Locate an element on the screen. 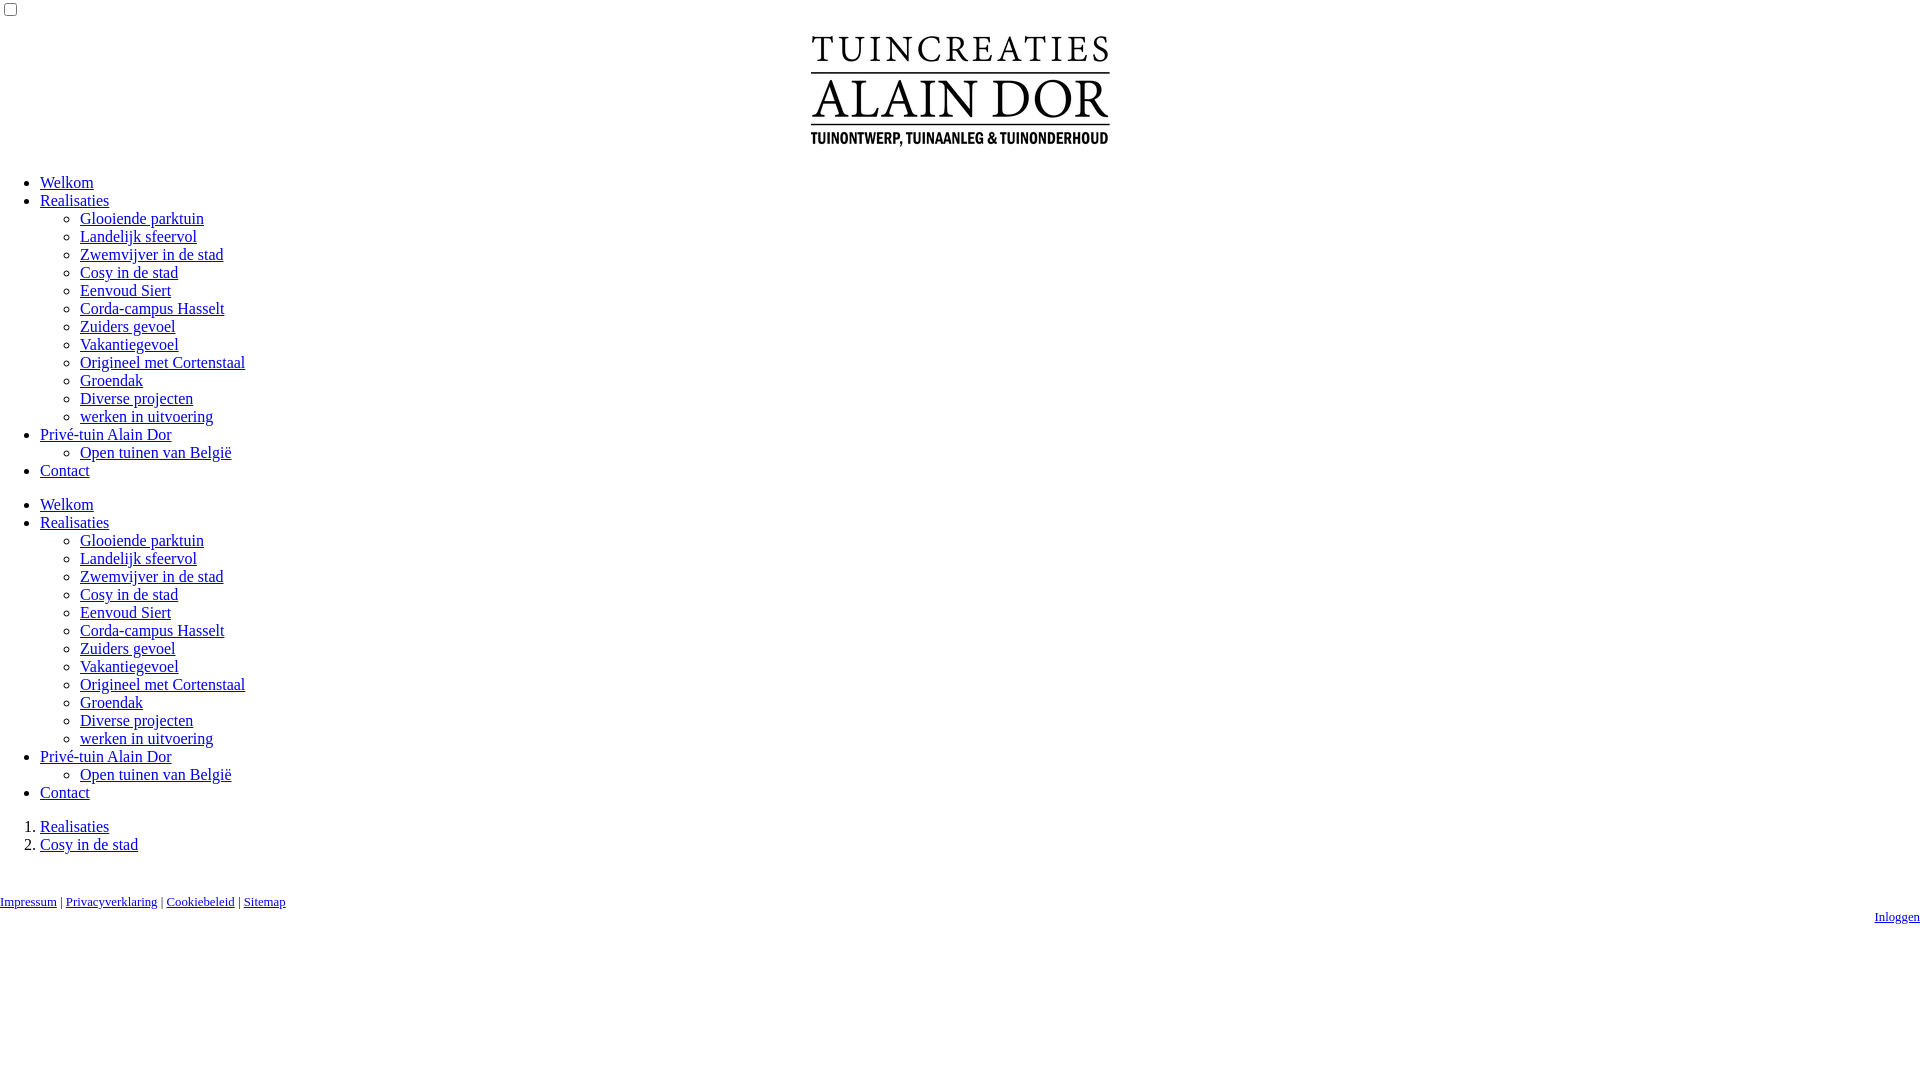 Image resolution: width=1920 pixels, height=1080 pixels. Realisaties is located at coordinates (74, 200).